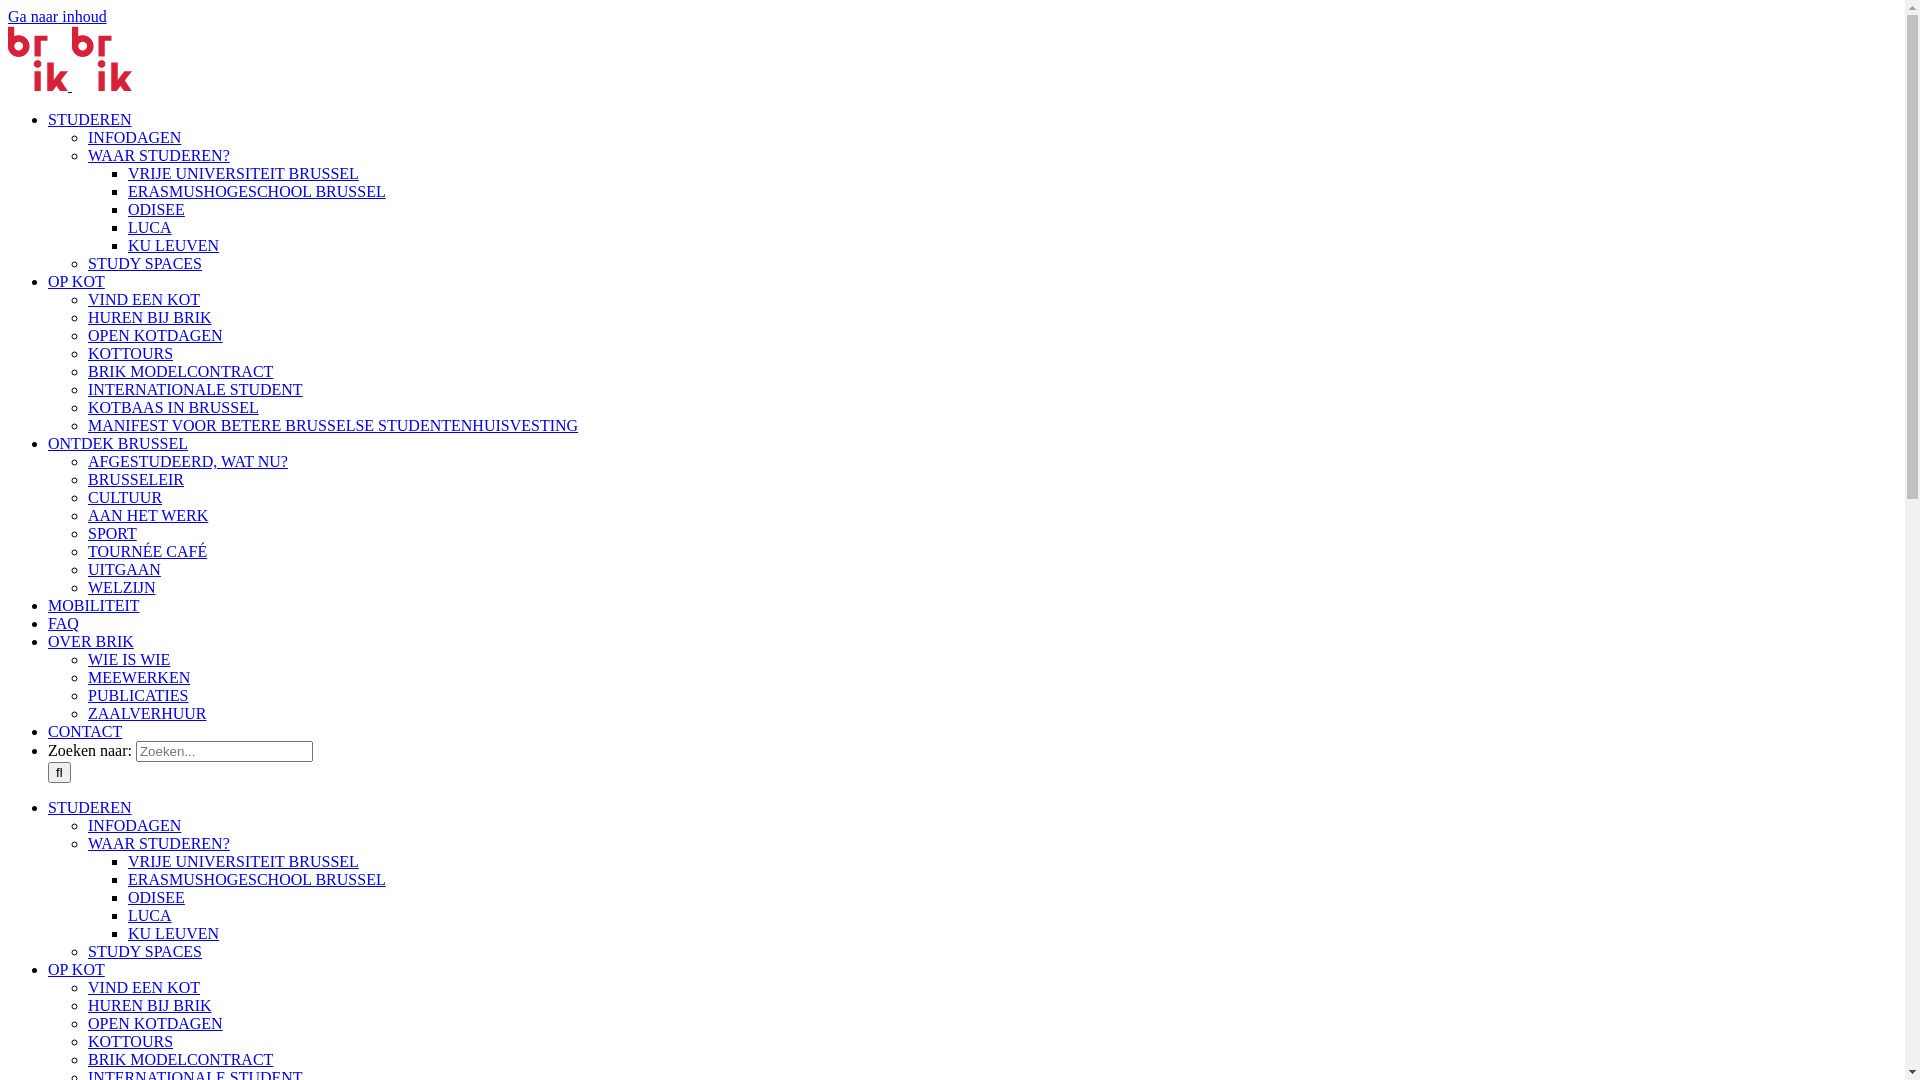 This screenshot has width=1920, height=1080. Describe the element at coordinates (94, 606) in the screenshot. I see `MOBILITEIT` at that location.